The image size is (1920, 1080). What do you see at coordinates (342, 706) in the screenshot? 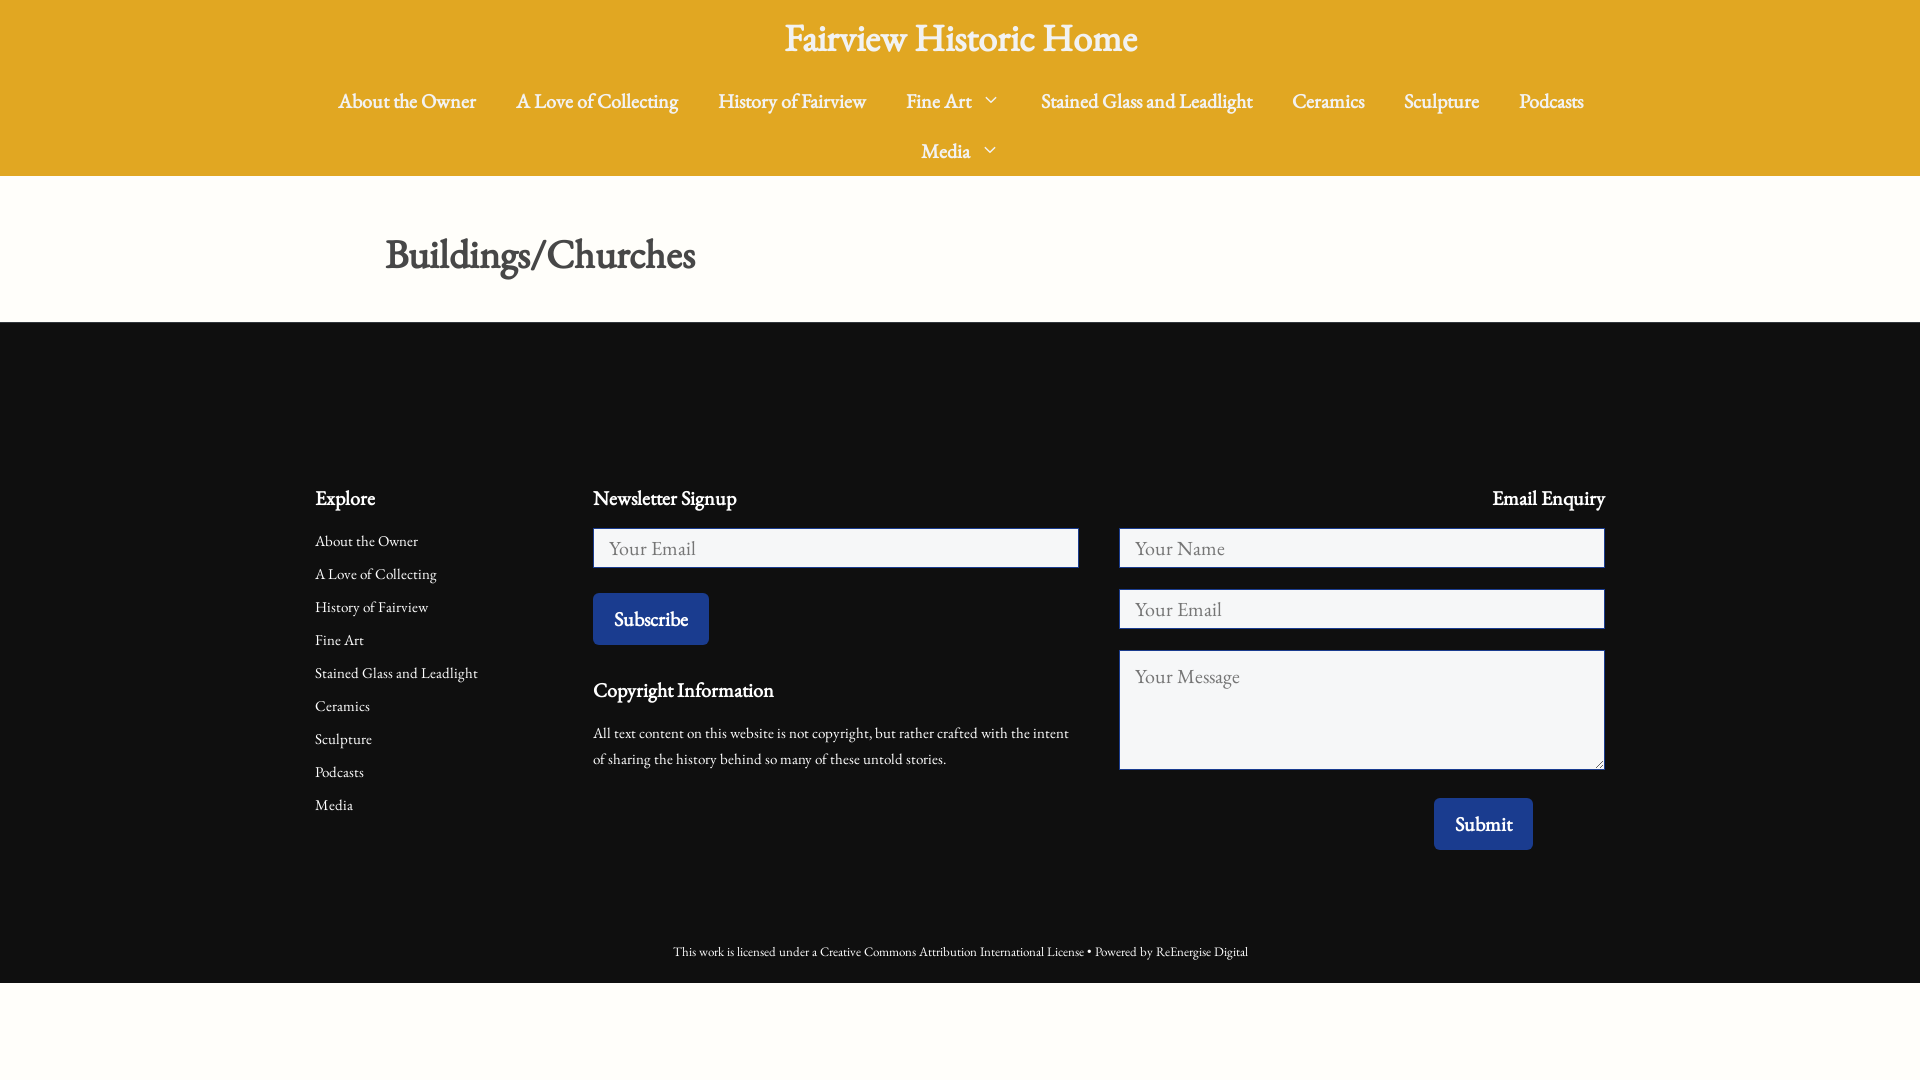
I see `Ceramics` at bounding box center [342, 706].